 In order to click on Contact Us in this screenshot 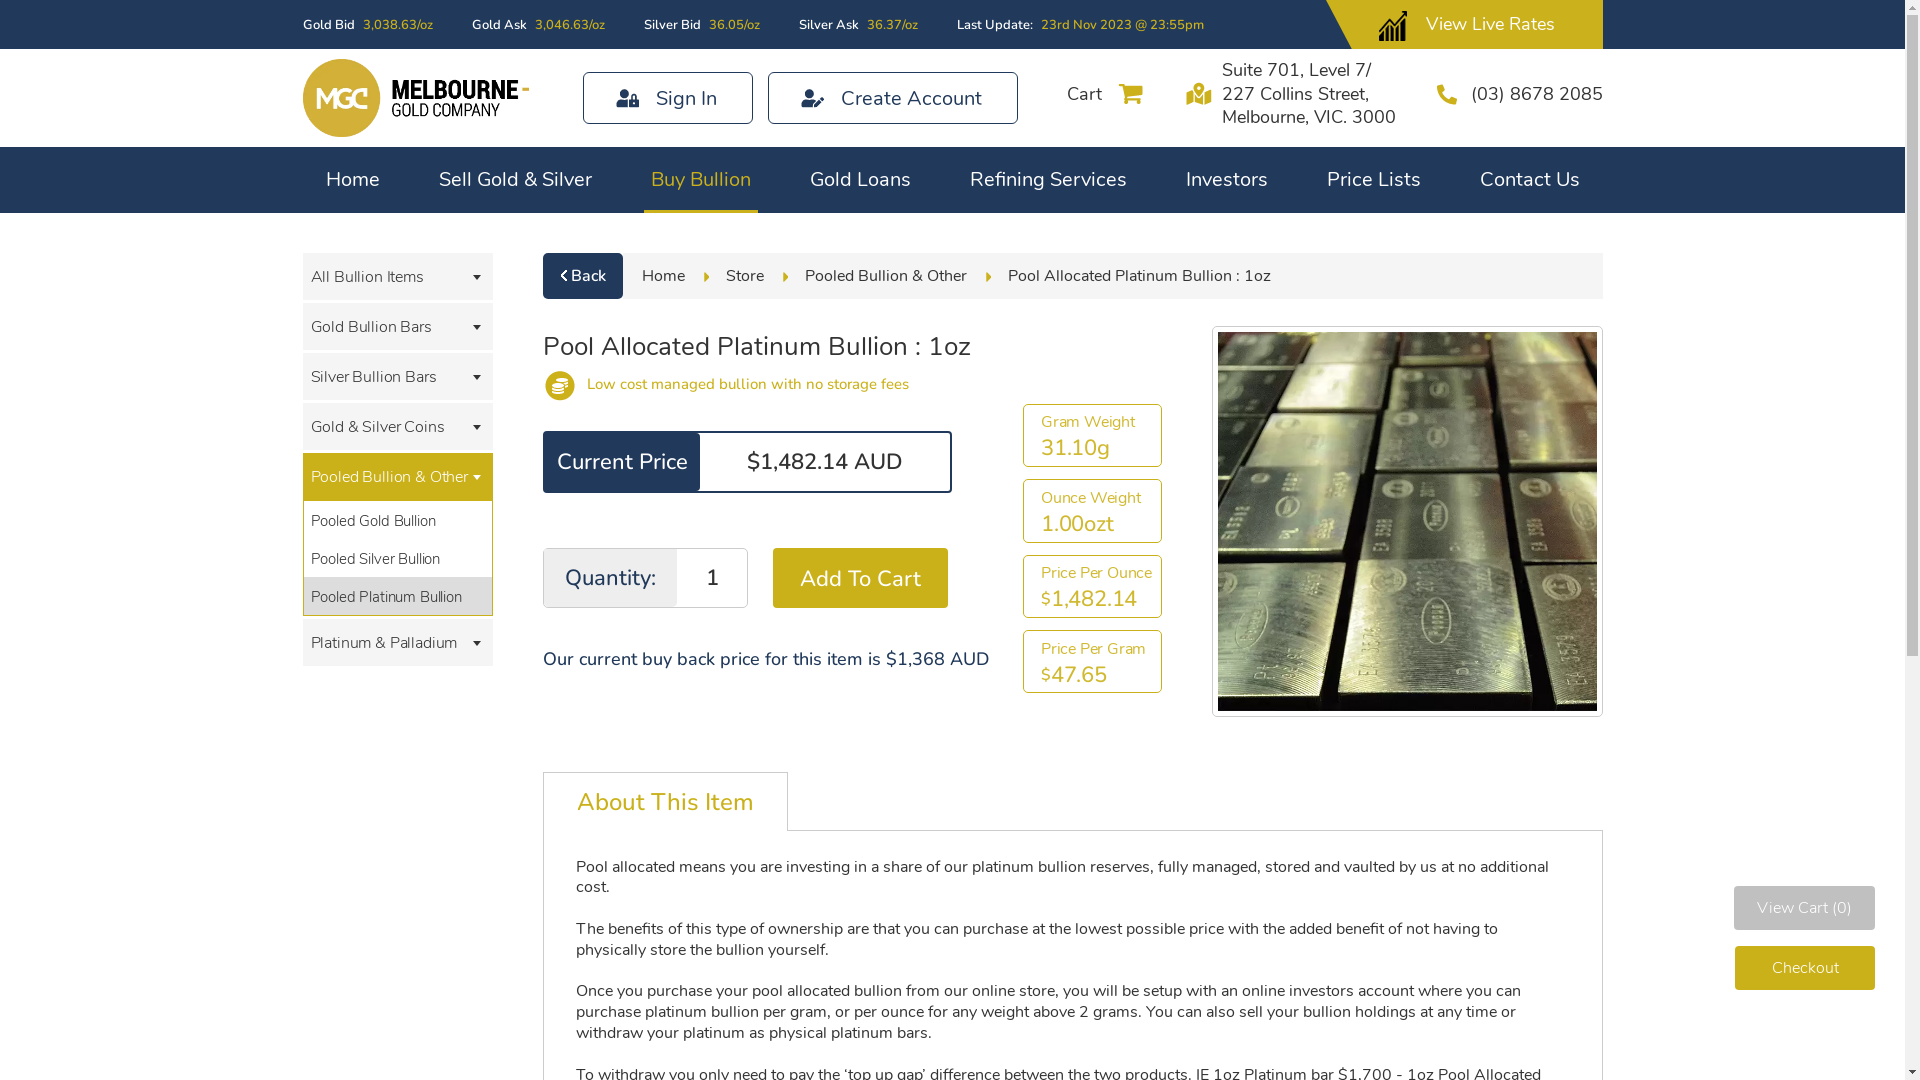, I will do `click(1529, 190)`.